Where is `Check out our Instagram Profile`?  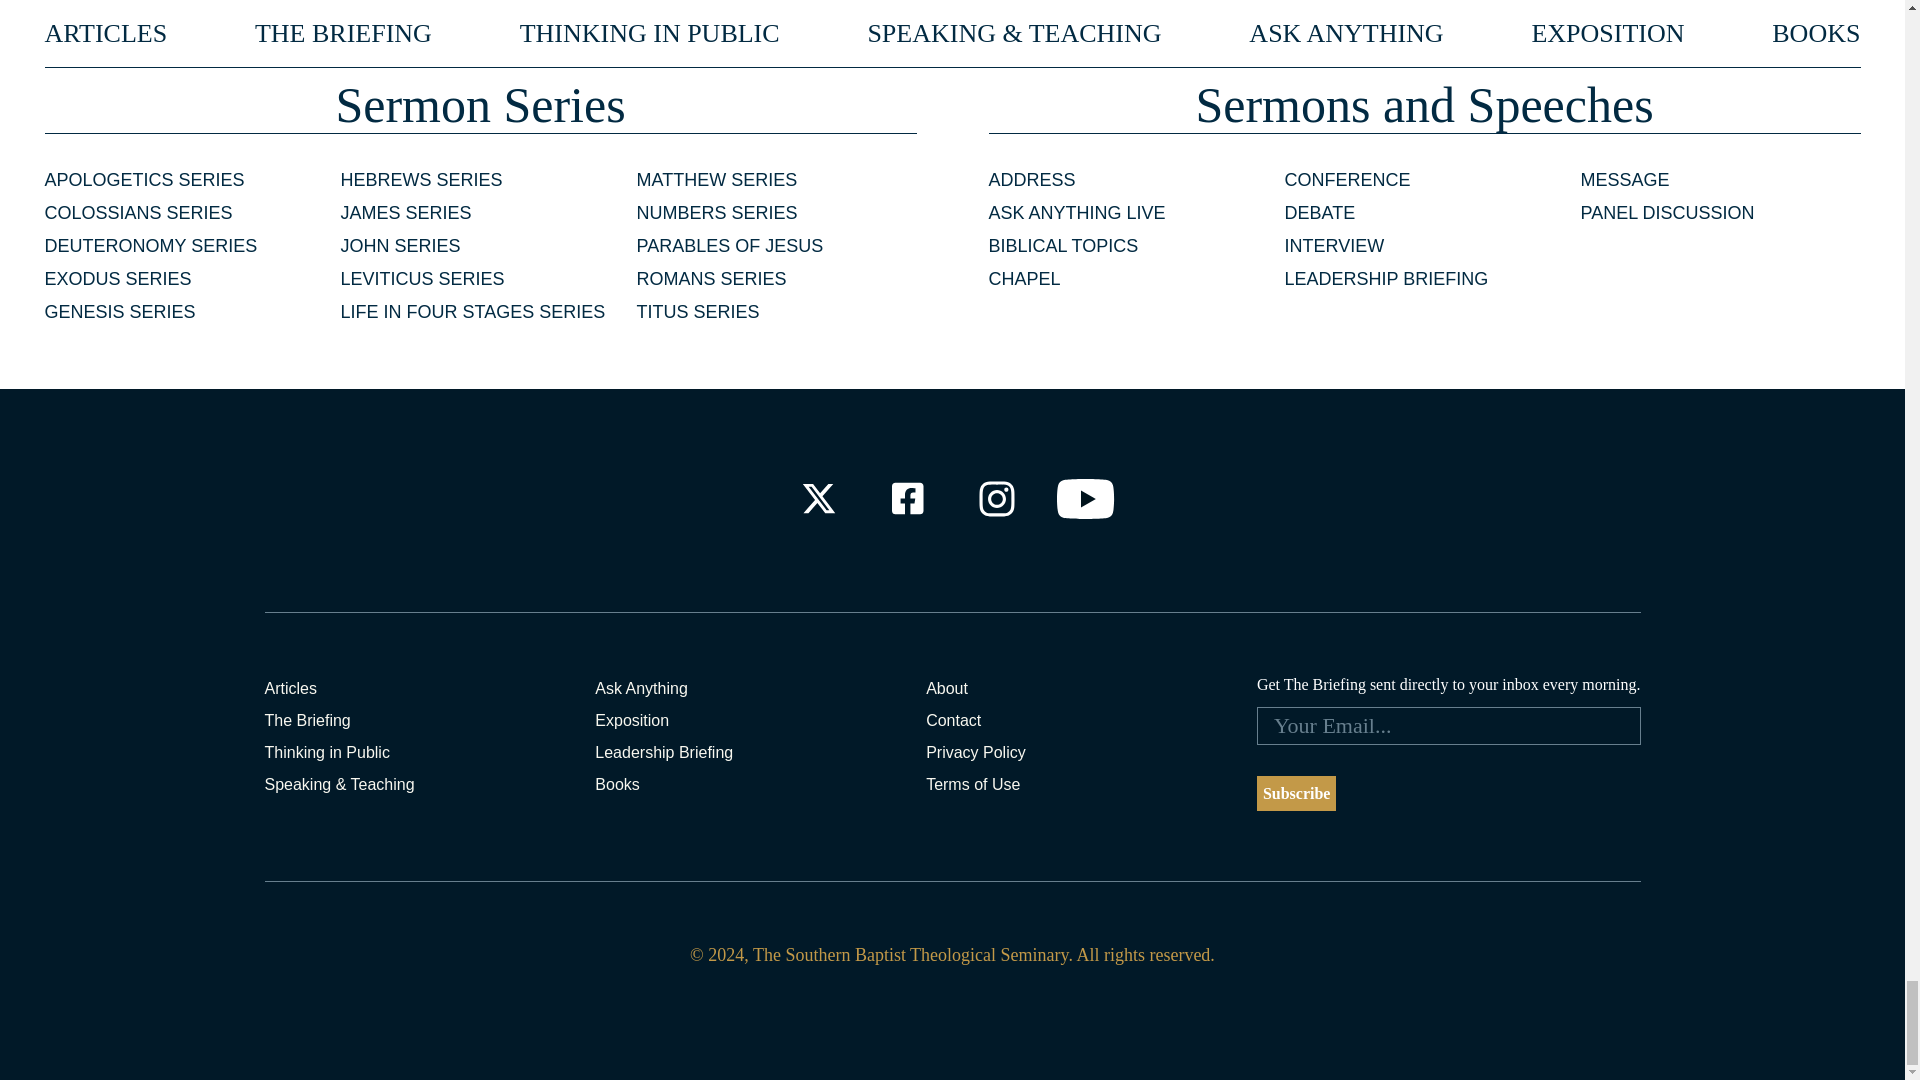 Check out our Instagram Profile is located at coordinates (997, 498).